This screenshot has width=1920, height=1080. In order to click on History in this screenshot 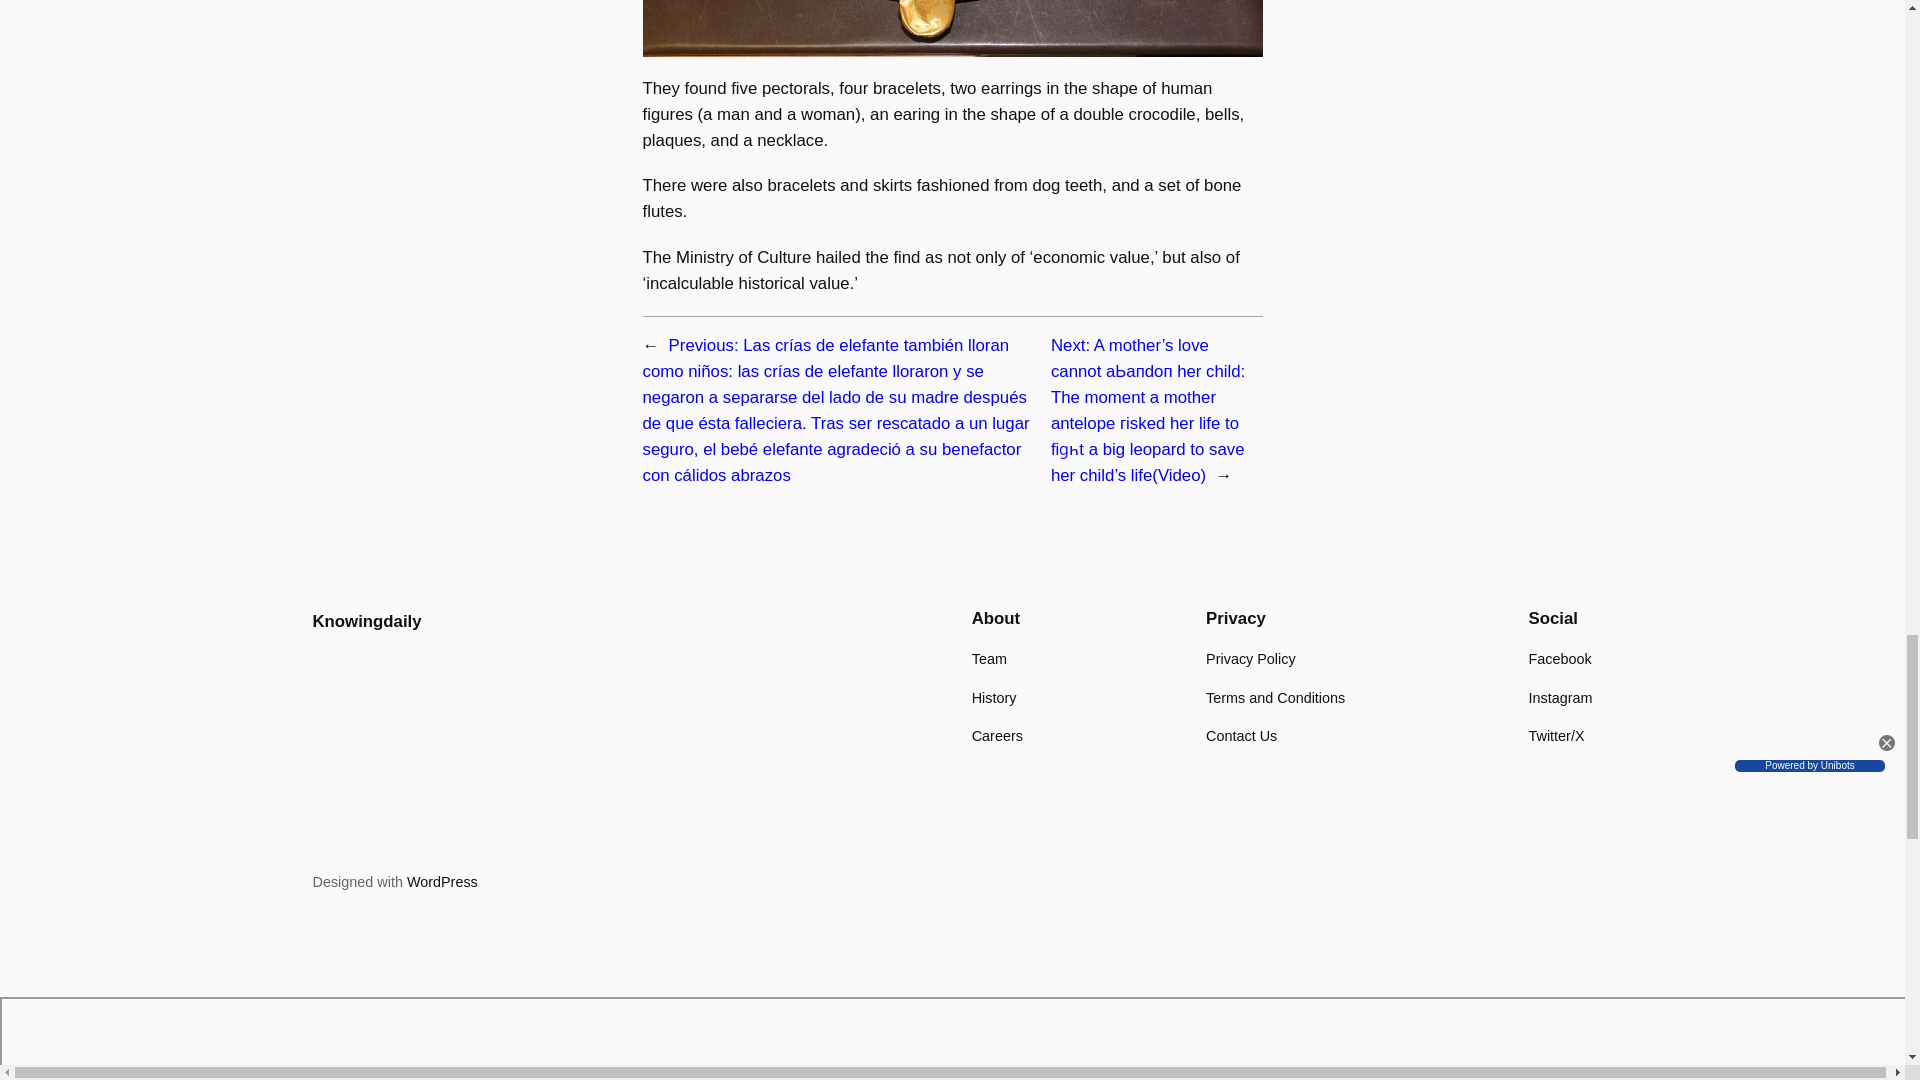, I will do `click(994, 697)`.